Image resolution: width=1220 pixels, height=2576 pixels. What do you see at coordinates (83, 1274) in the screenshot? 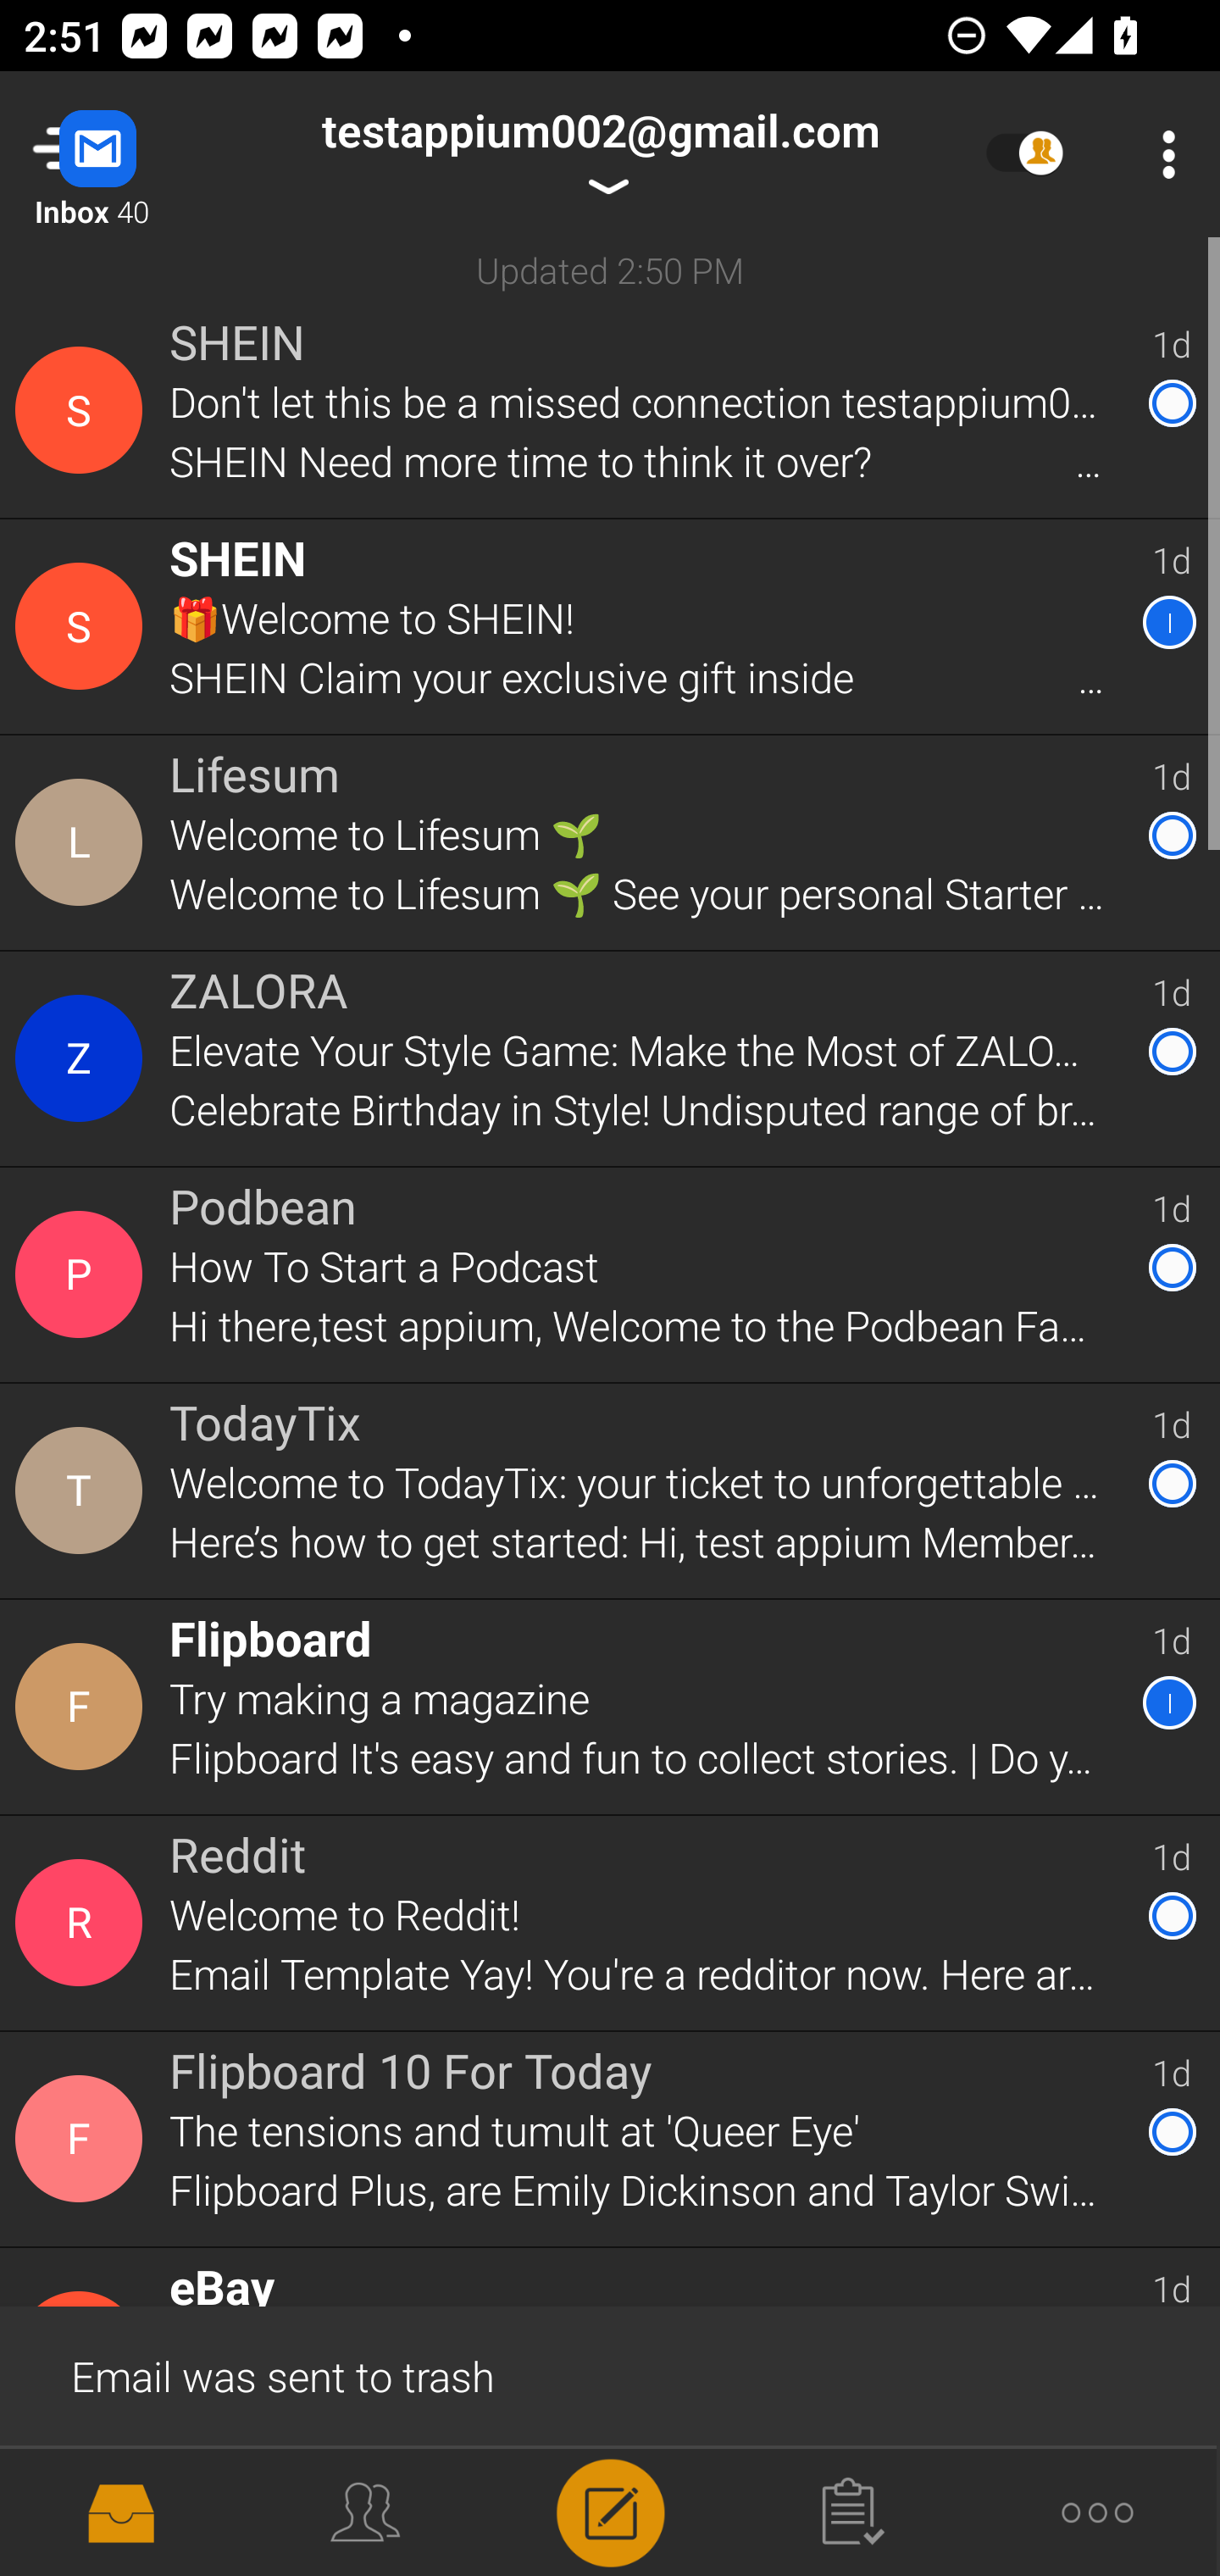
I see `Contact Details` at bounding box center [83, 1274].